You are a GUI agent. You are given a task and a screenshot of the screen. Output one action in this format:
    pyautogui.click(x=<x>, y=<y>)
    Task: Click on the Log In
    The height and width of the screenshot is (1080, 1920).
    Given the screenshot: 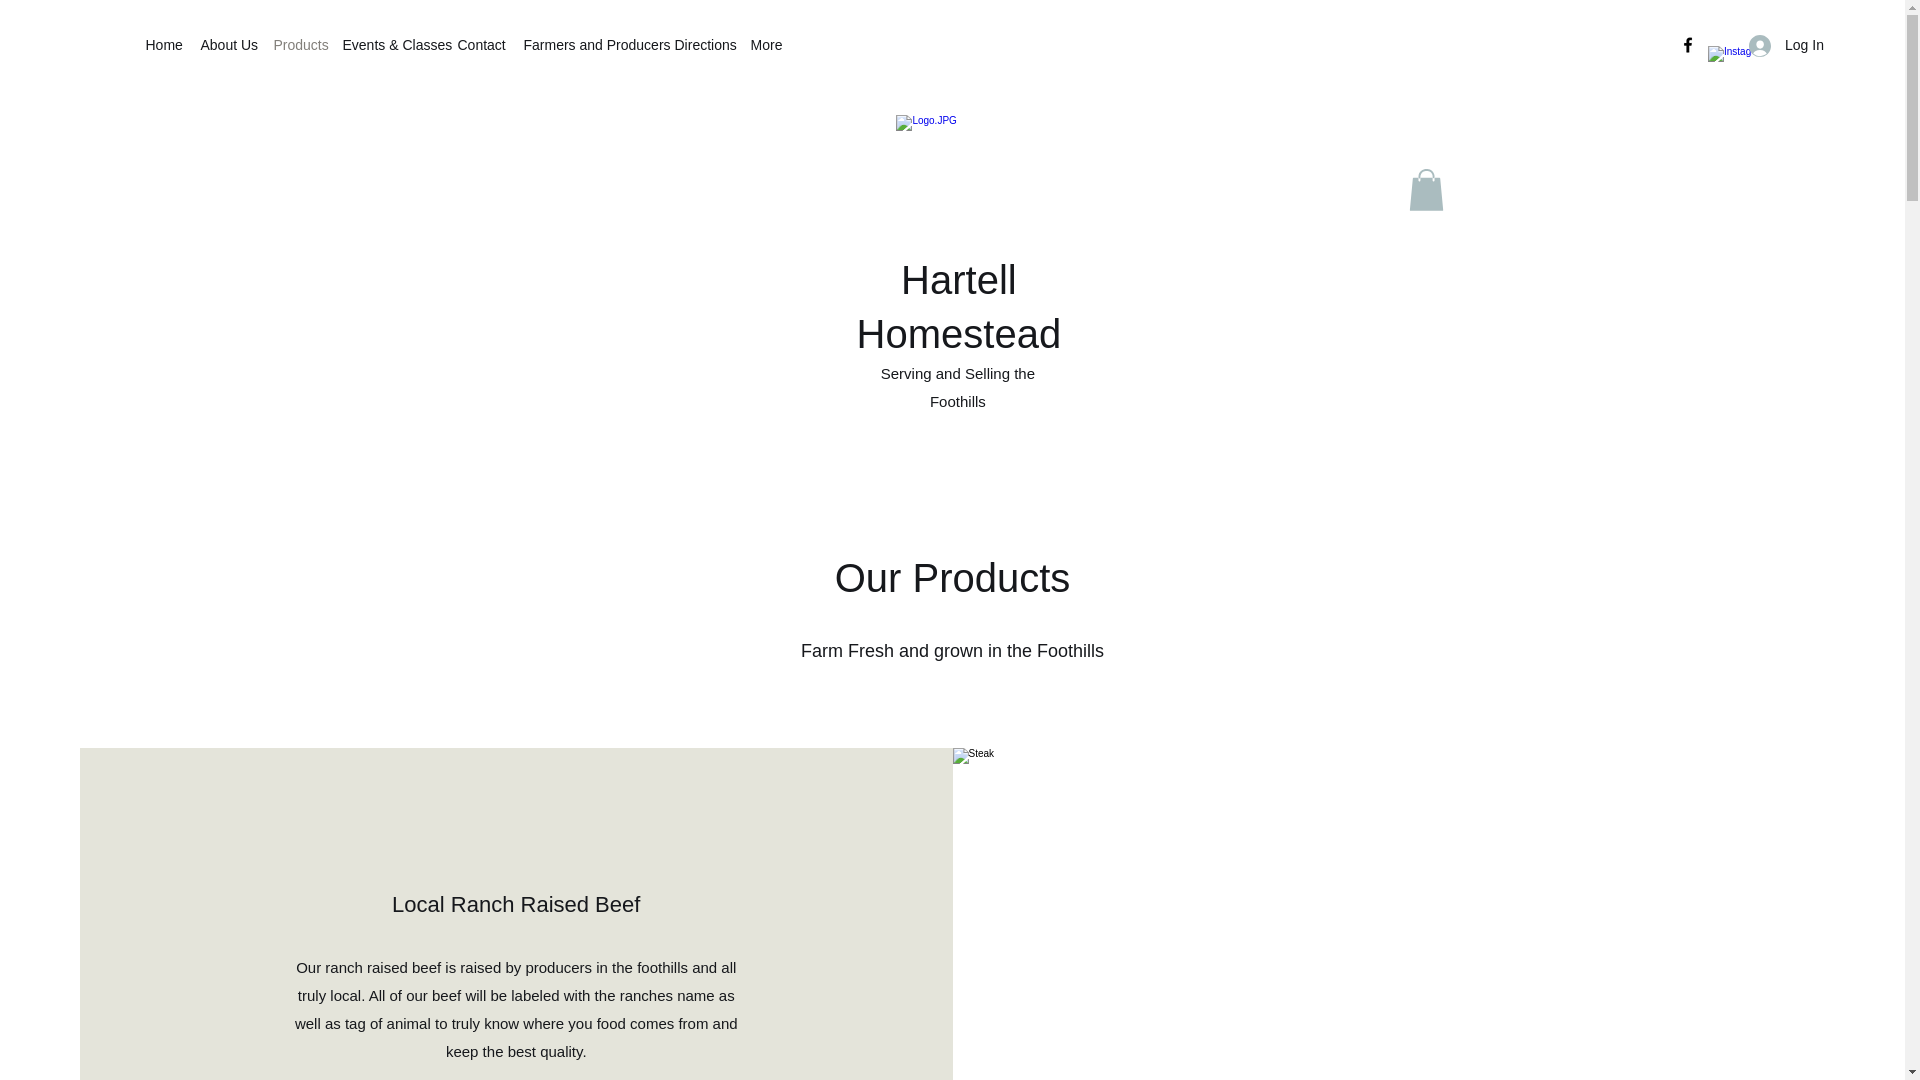 What is the action you would take?
    pyautogui.click(x=1780, y=45)
    